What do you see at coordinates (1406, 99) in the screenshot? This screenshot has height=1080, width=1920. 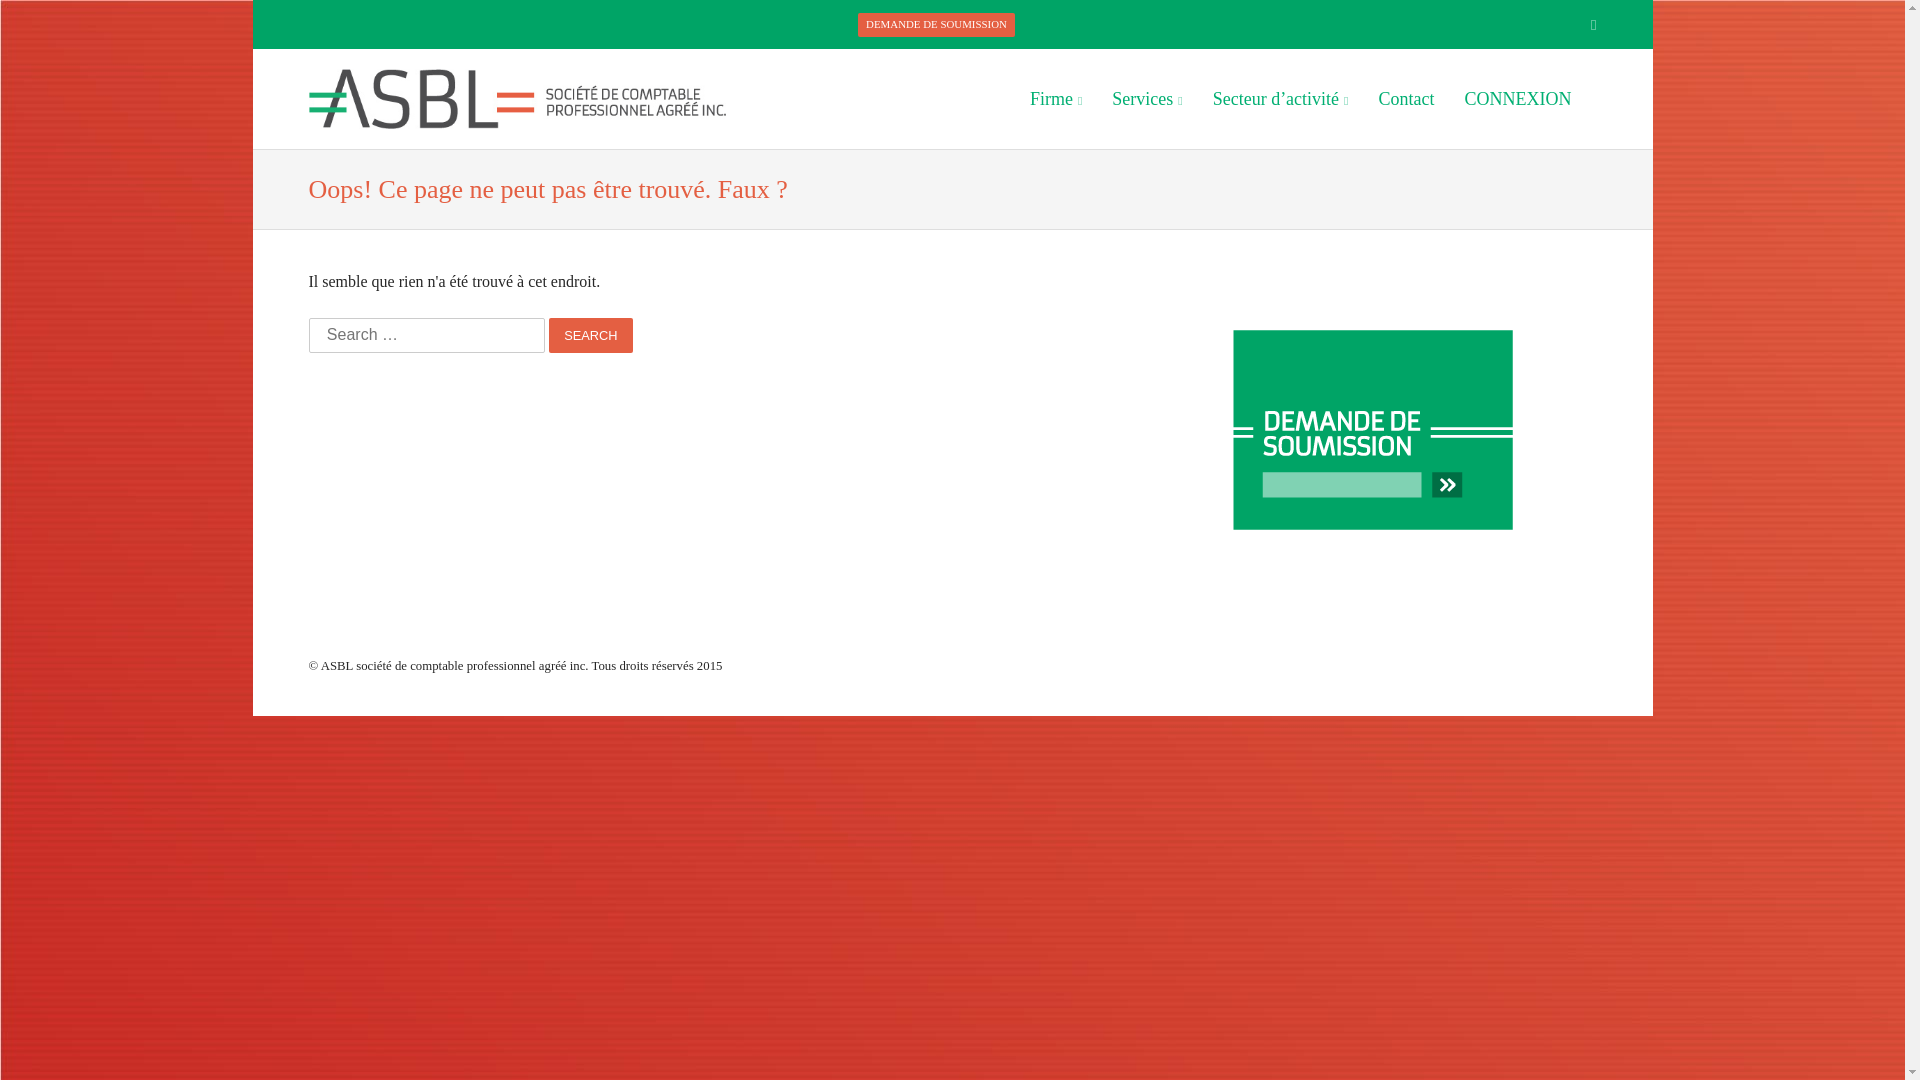 I see `Contact` at bounding box center [1406, 99].